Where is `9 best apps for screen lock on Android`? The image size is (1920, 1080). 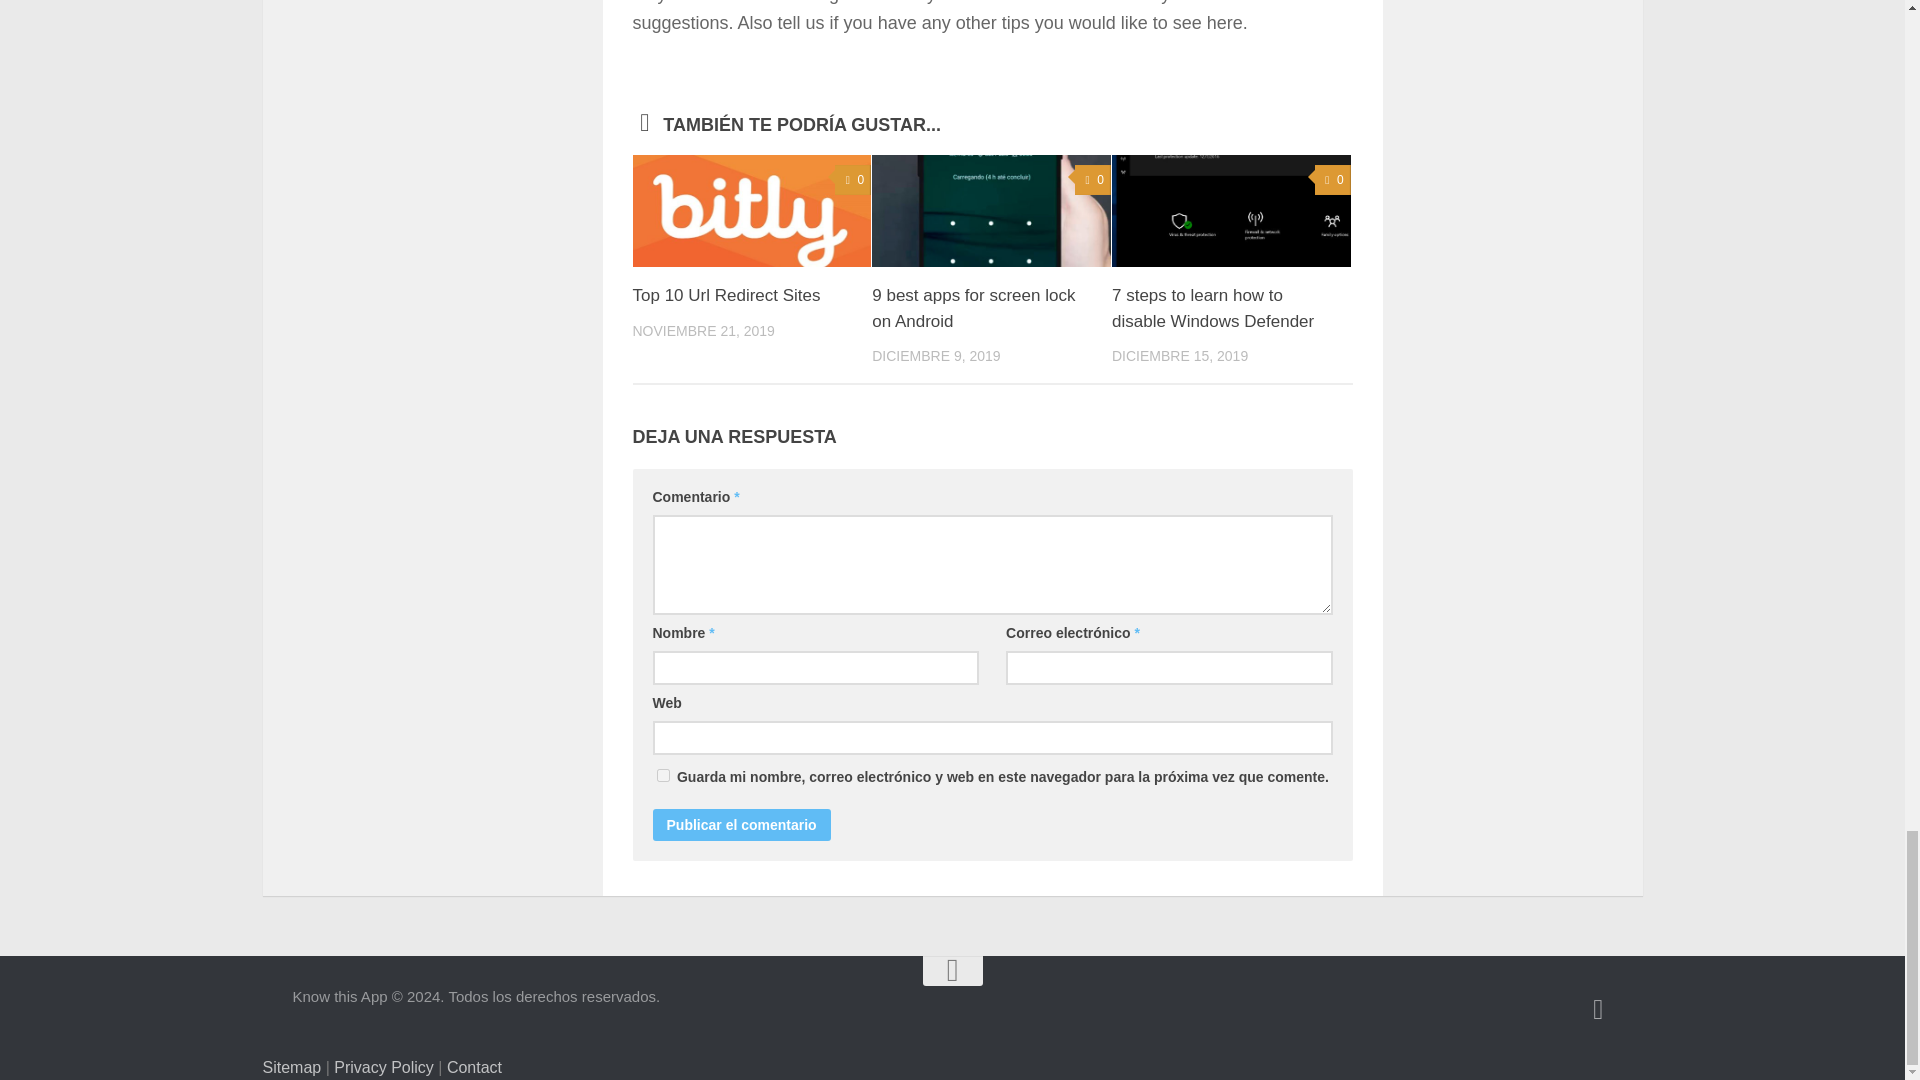 9 best apps for screen lock on Android is located at coordinates (973, 308).